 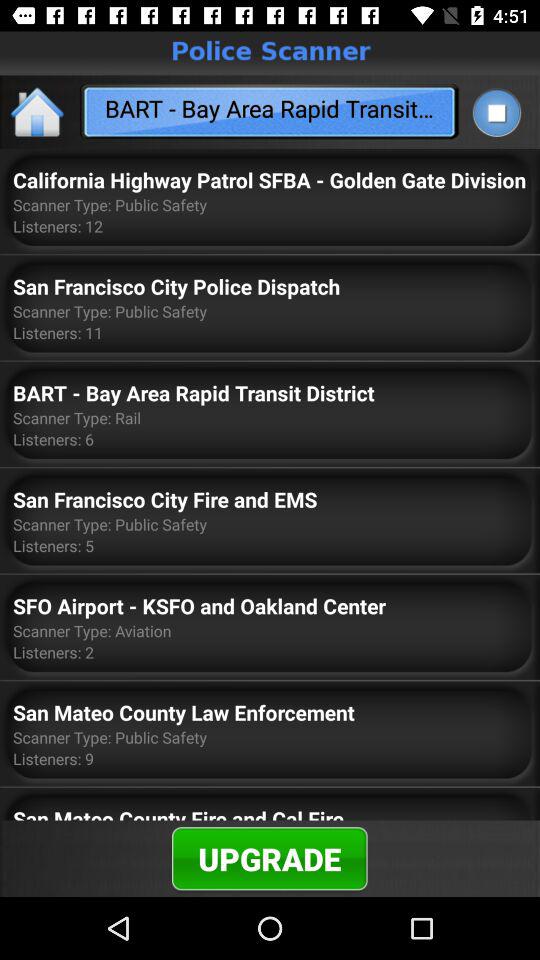 I want to click on open the item below listeners: 5 item, so click(x=199, y=606).